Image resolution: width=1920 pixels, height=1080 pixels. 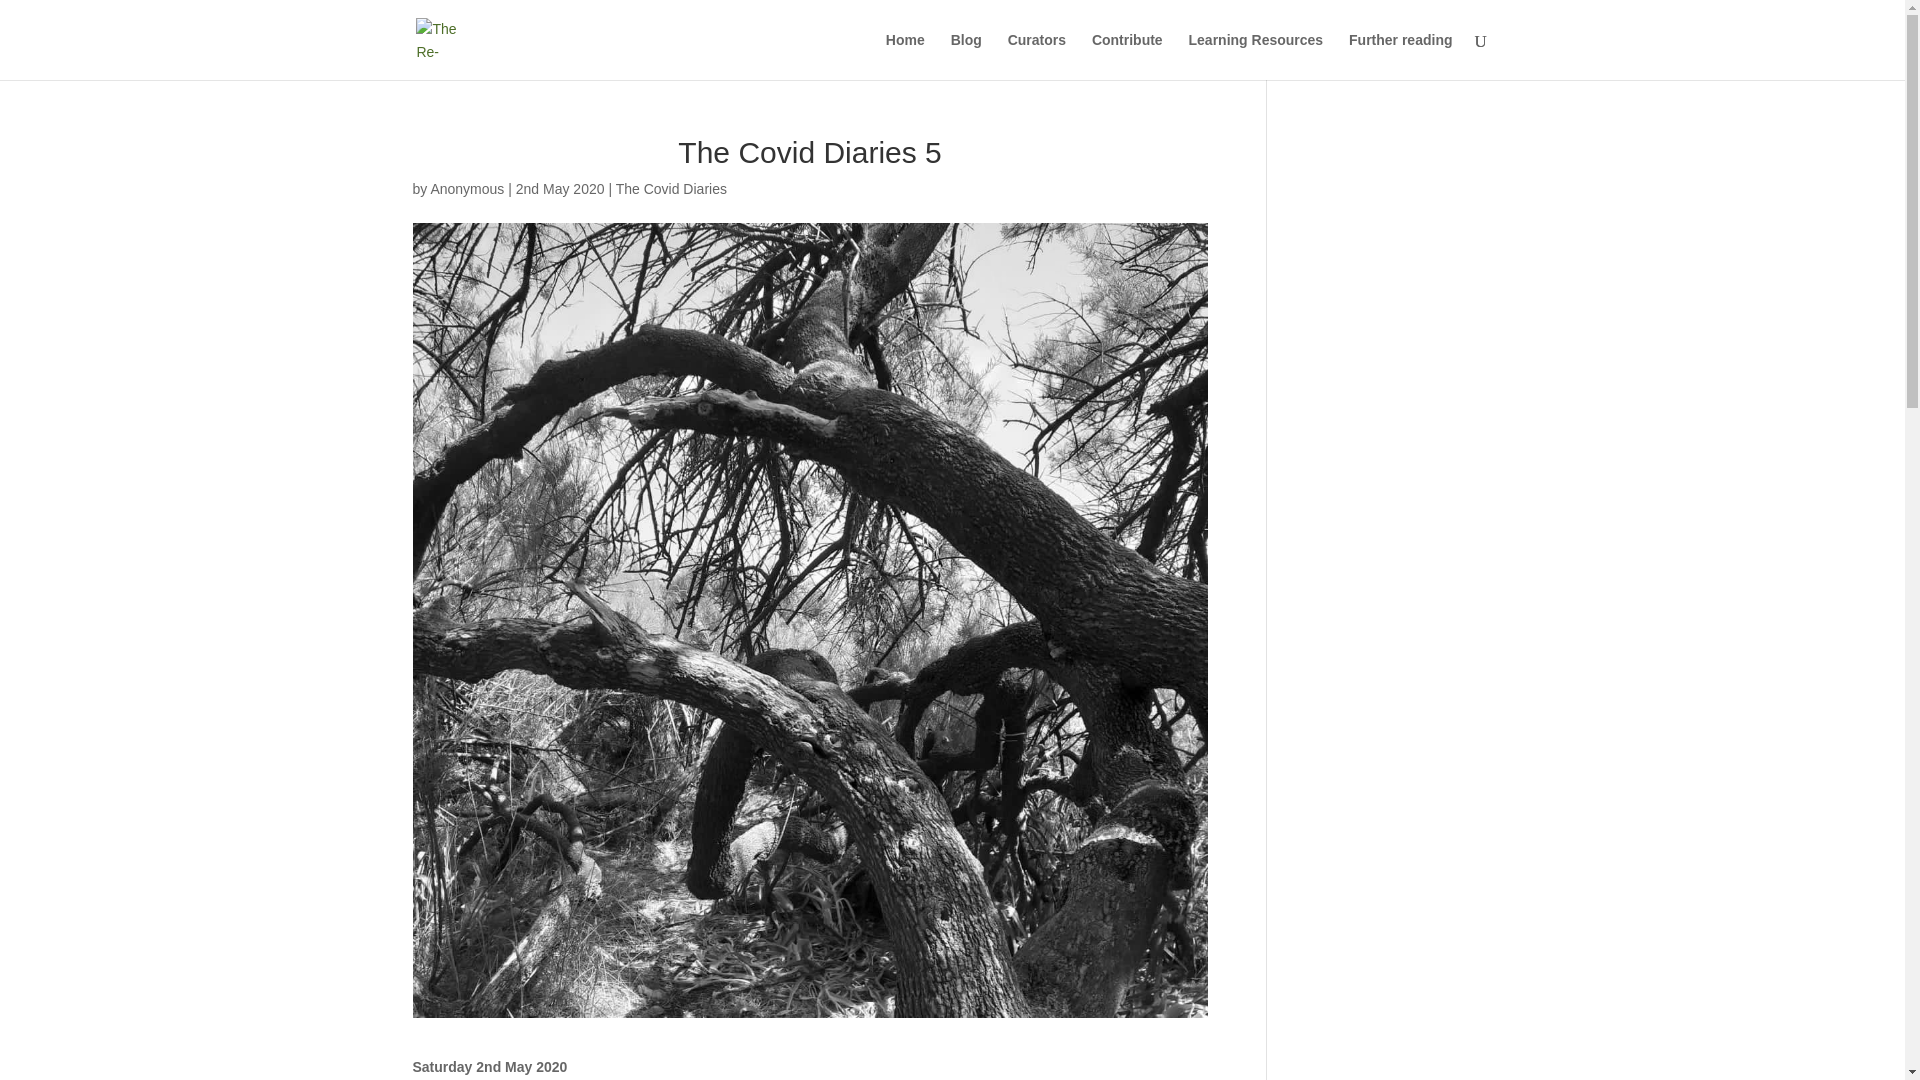 I want to click on Anonymous, so click(x=466, y=188).